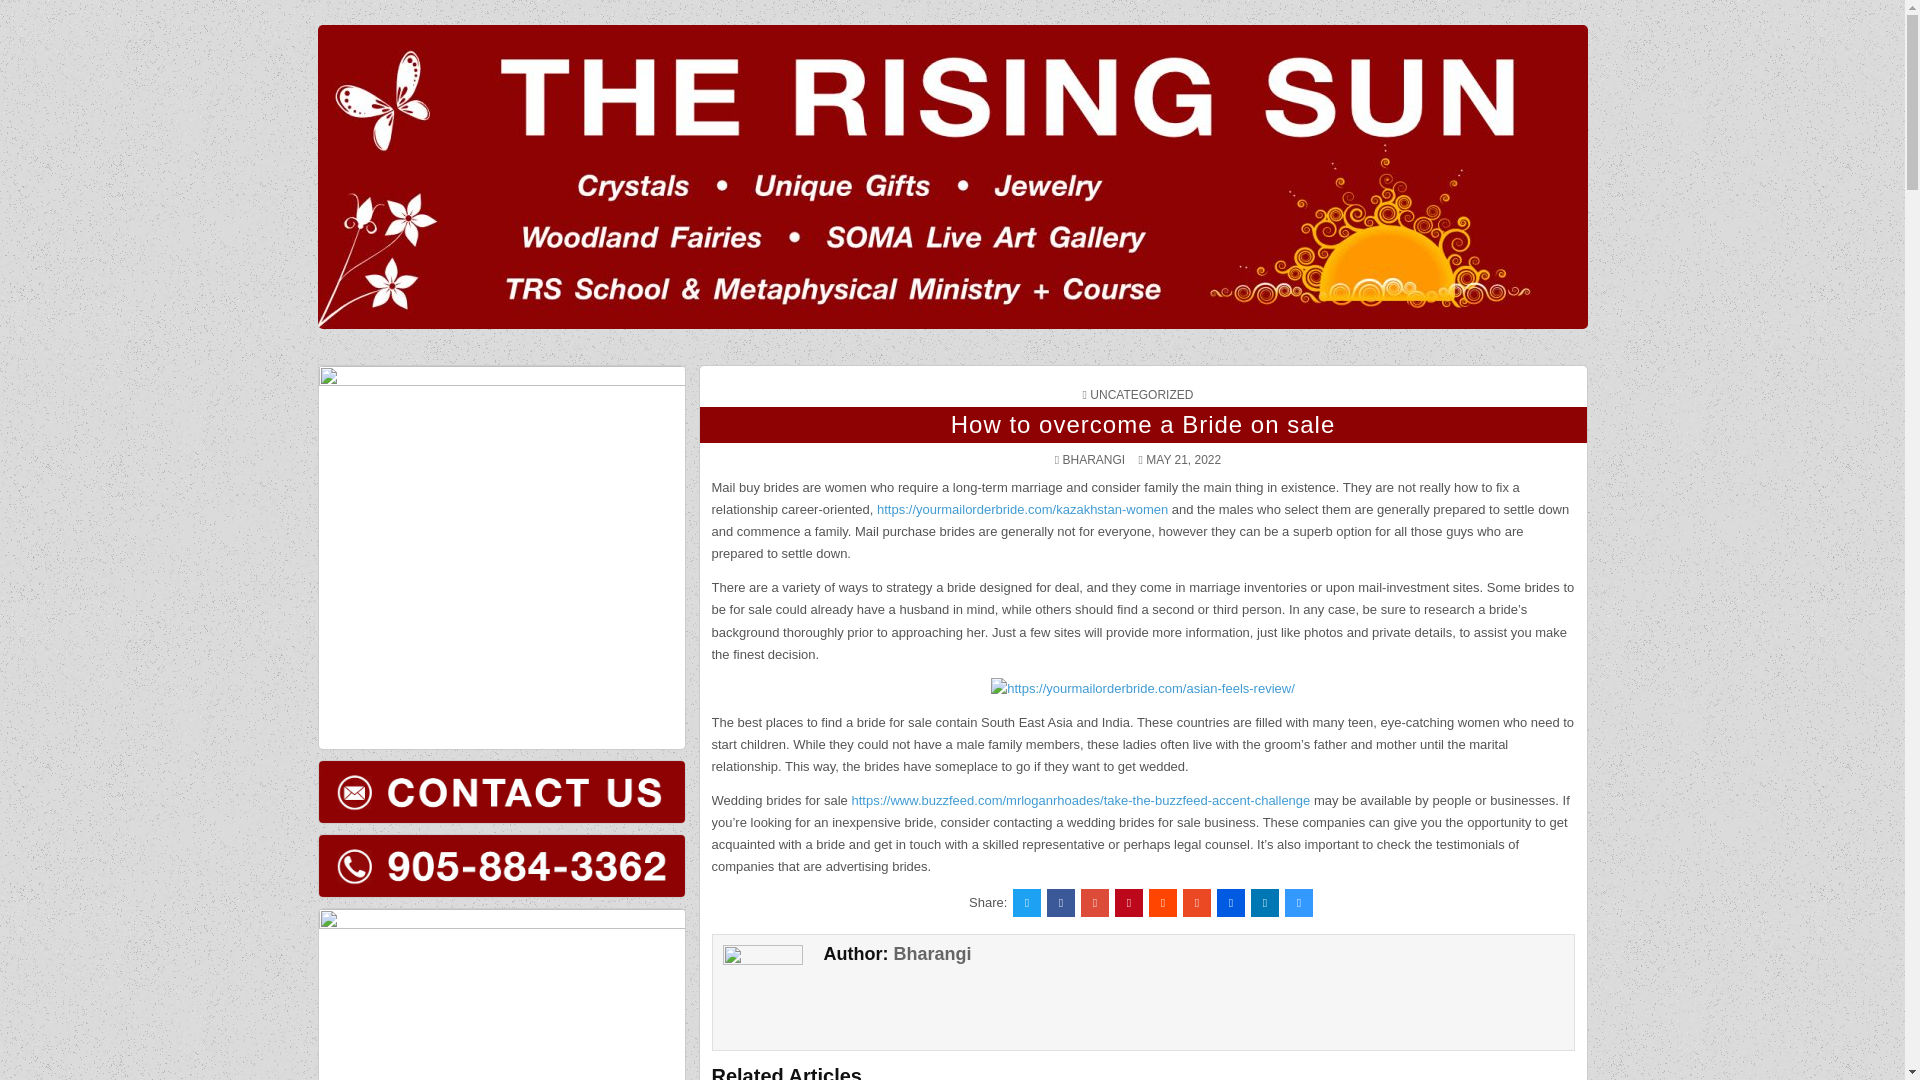 This screenshot has width=1920, height=1080. What do you see at coordinates (1094, 459) in the screenshot?
I see `BHARANGI` at bounding box center [1094, 459].